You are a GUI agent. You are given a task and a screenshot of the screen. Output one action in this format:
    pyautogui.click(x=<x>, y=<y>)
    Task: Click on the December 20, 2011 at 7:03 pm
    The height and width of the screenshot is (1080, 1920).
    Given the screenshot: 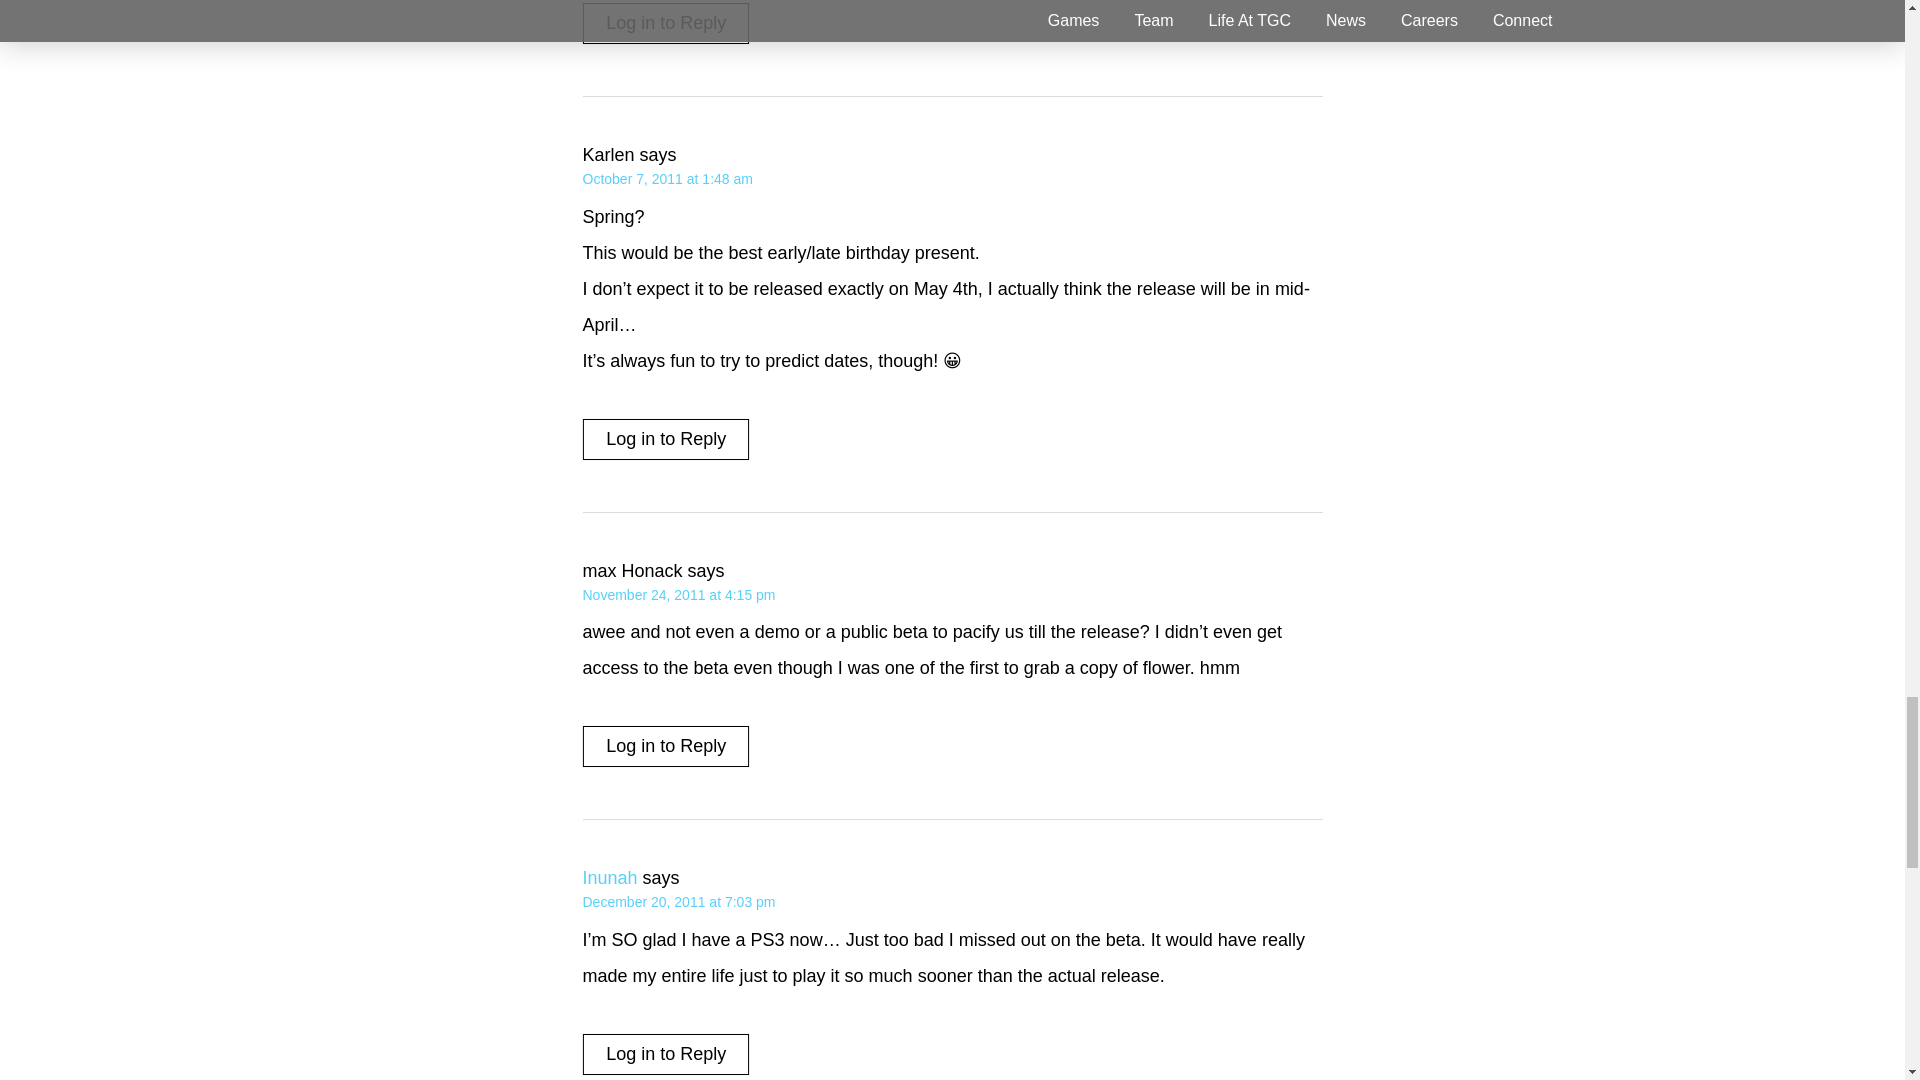 What is the action you would take?
    pyautogui.click(x=678, y=902)
    